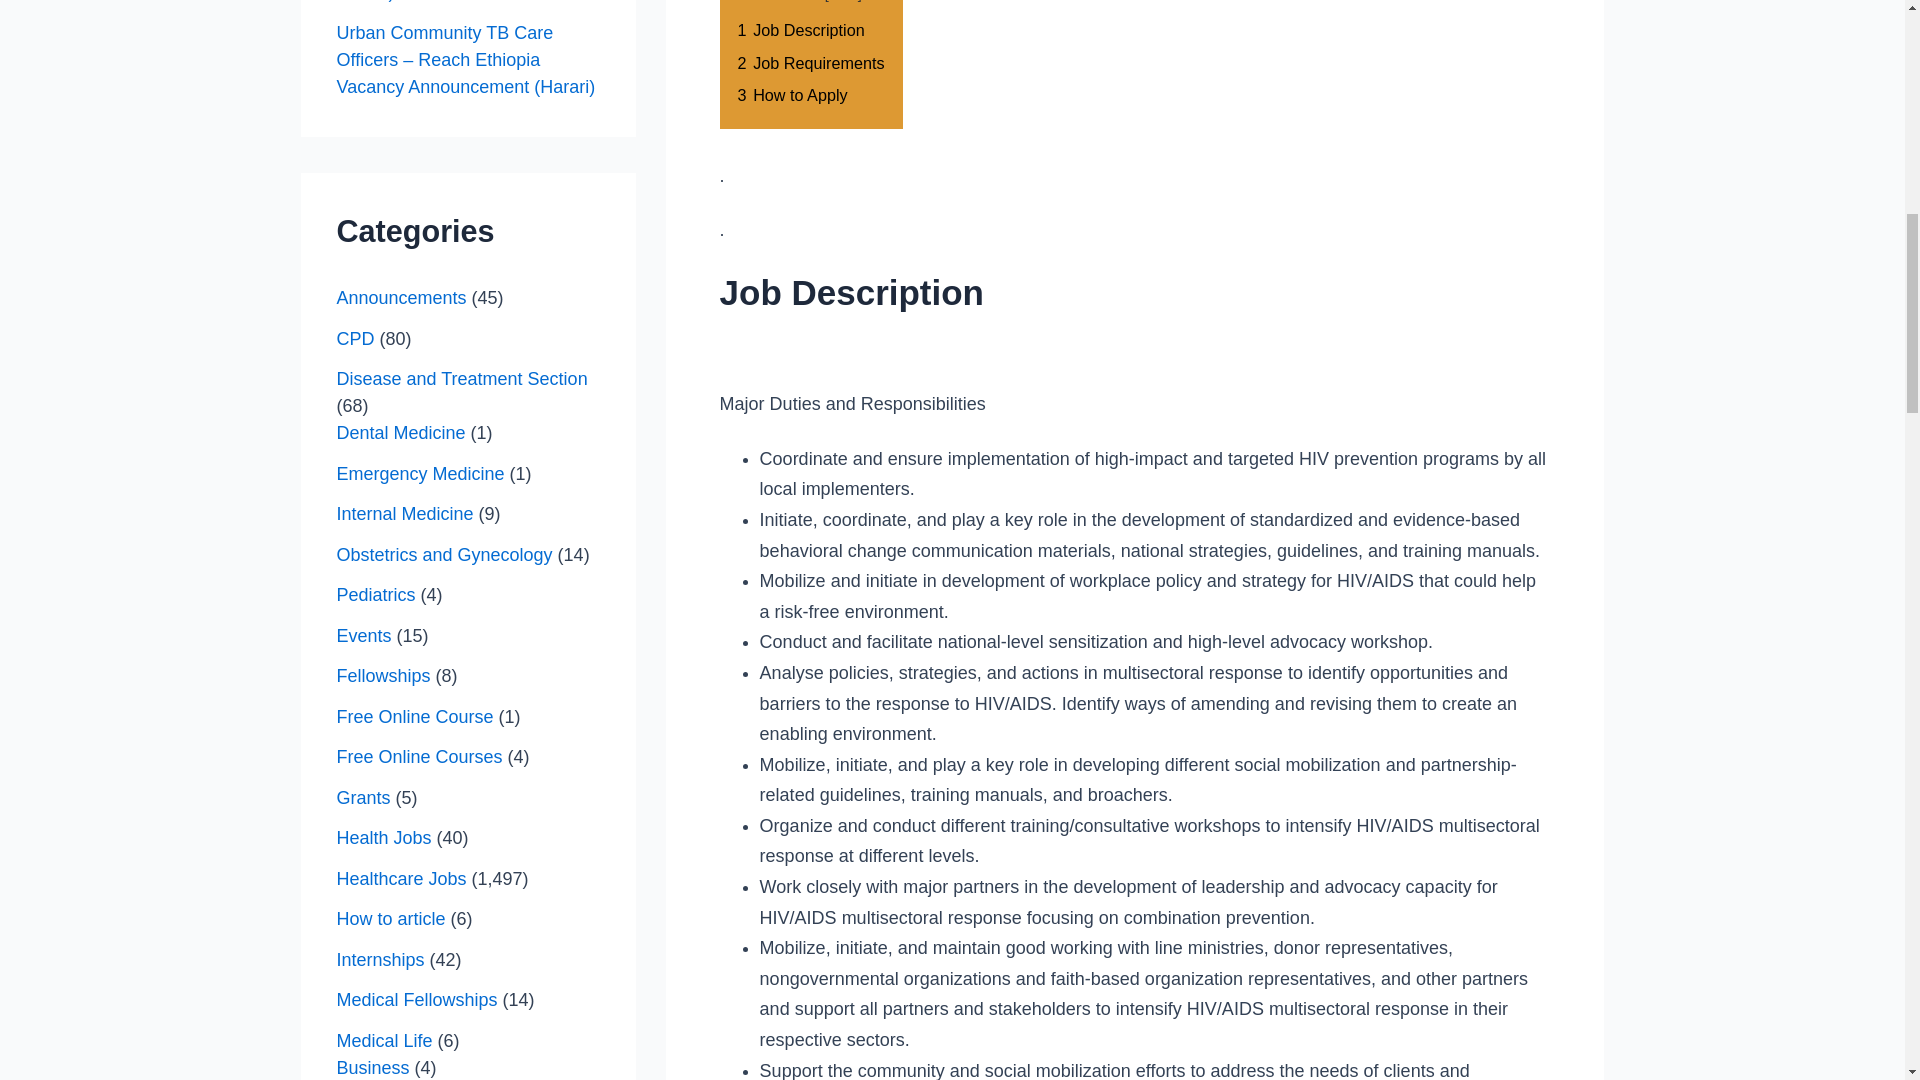 The image size is (1920, 1080). What do you see at coordinates (364, 636) in the screenshot?
I see `Events` at bounding box center [364, 636].